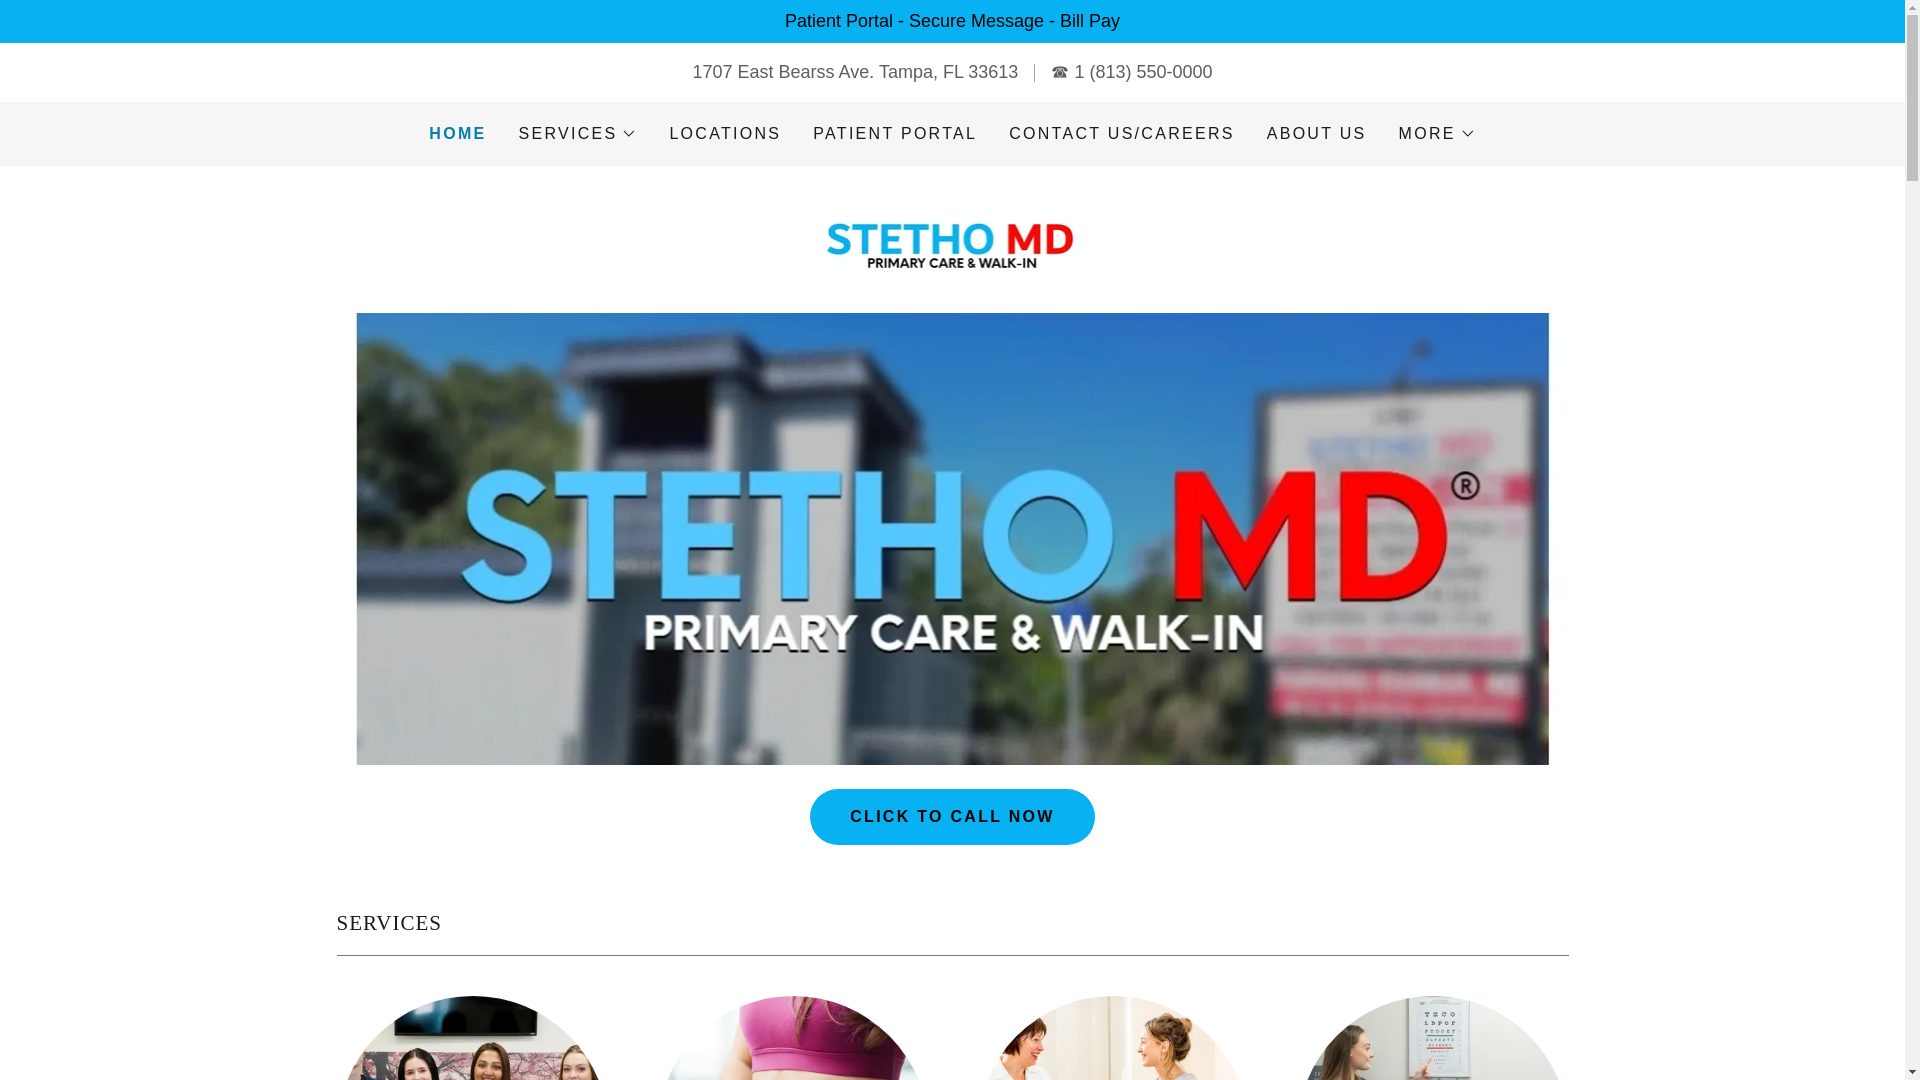  I want to click on LOCATIONS, so click(724, 134).